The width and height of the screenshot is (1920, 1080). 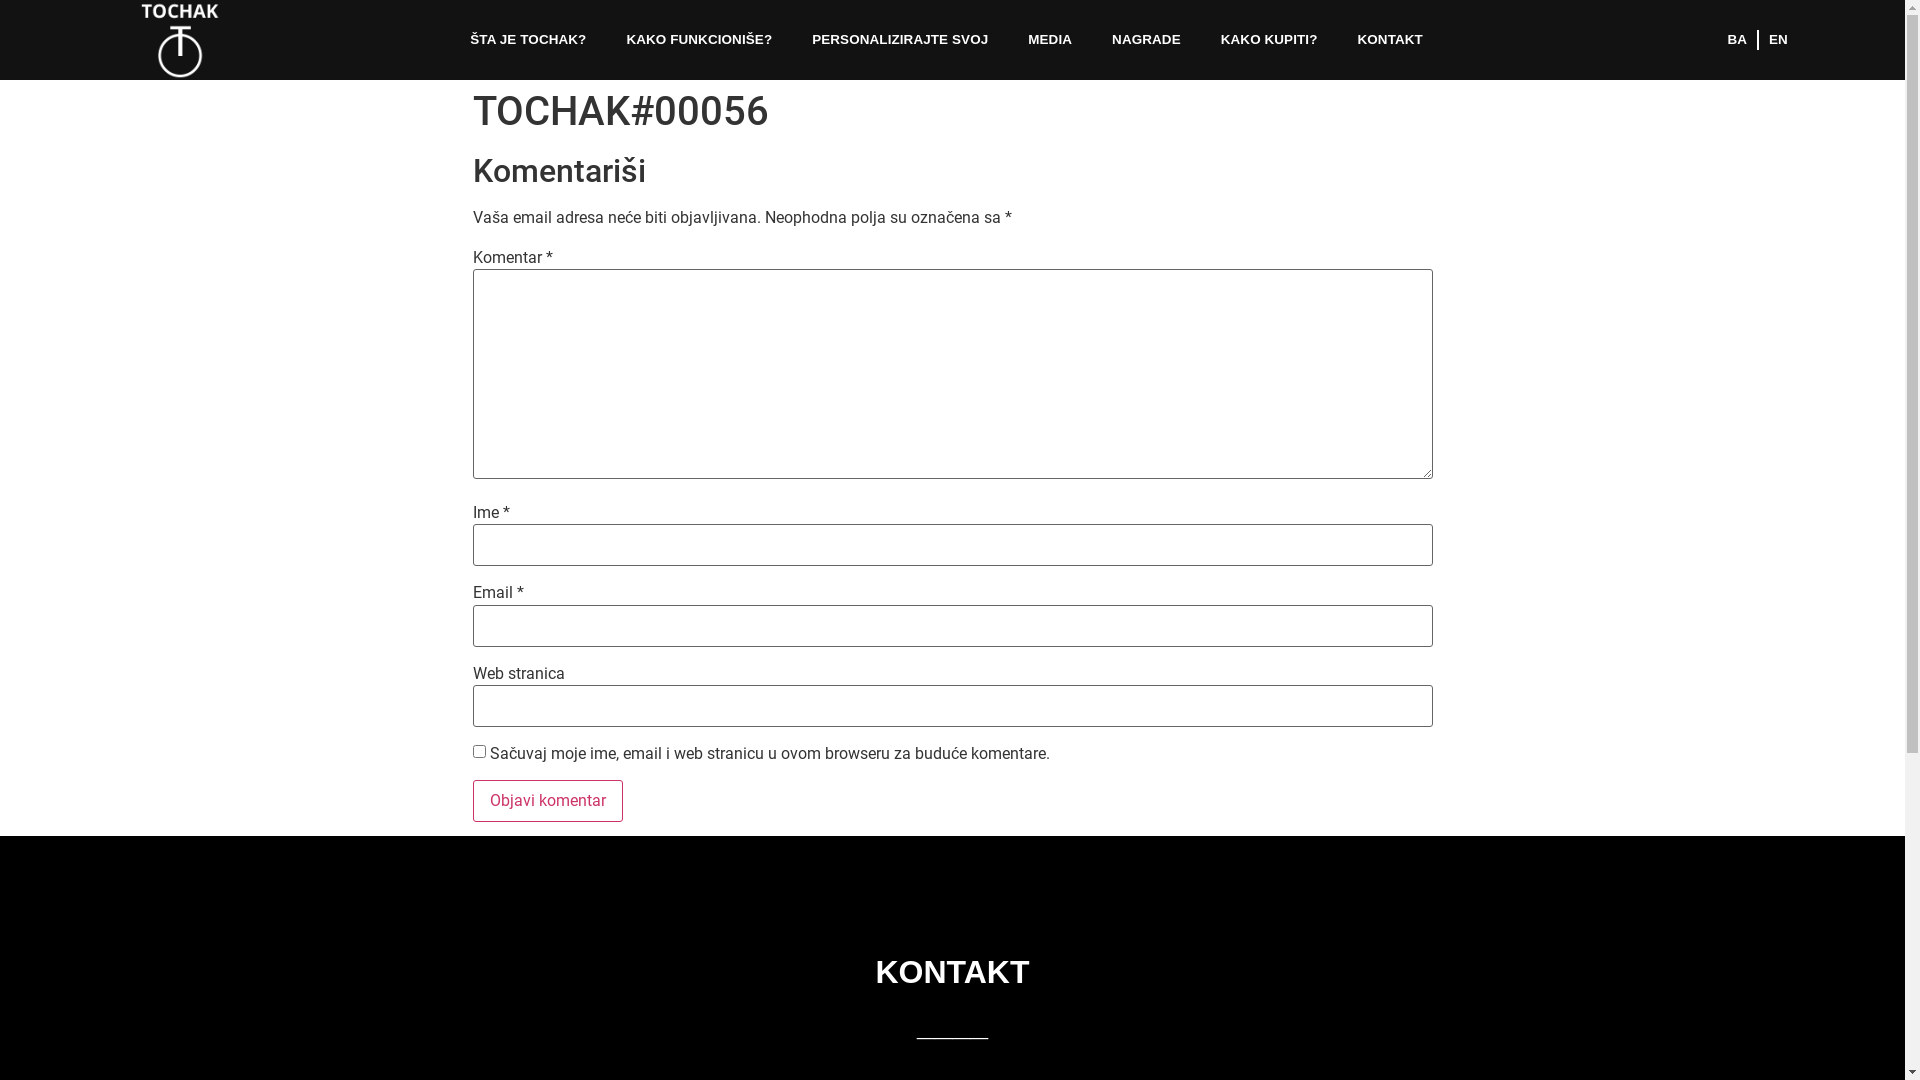 What do you see at coordinates (1270, 40) in the screenshot?
I see `KAKO KUPITI?` at bounding box center [1270, 40].